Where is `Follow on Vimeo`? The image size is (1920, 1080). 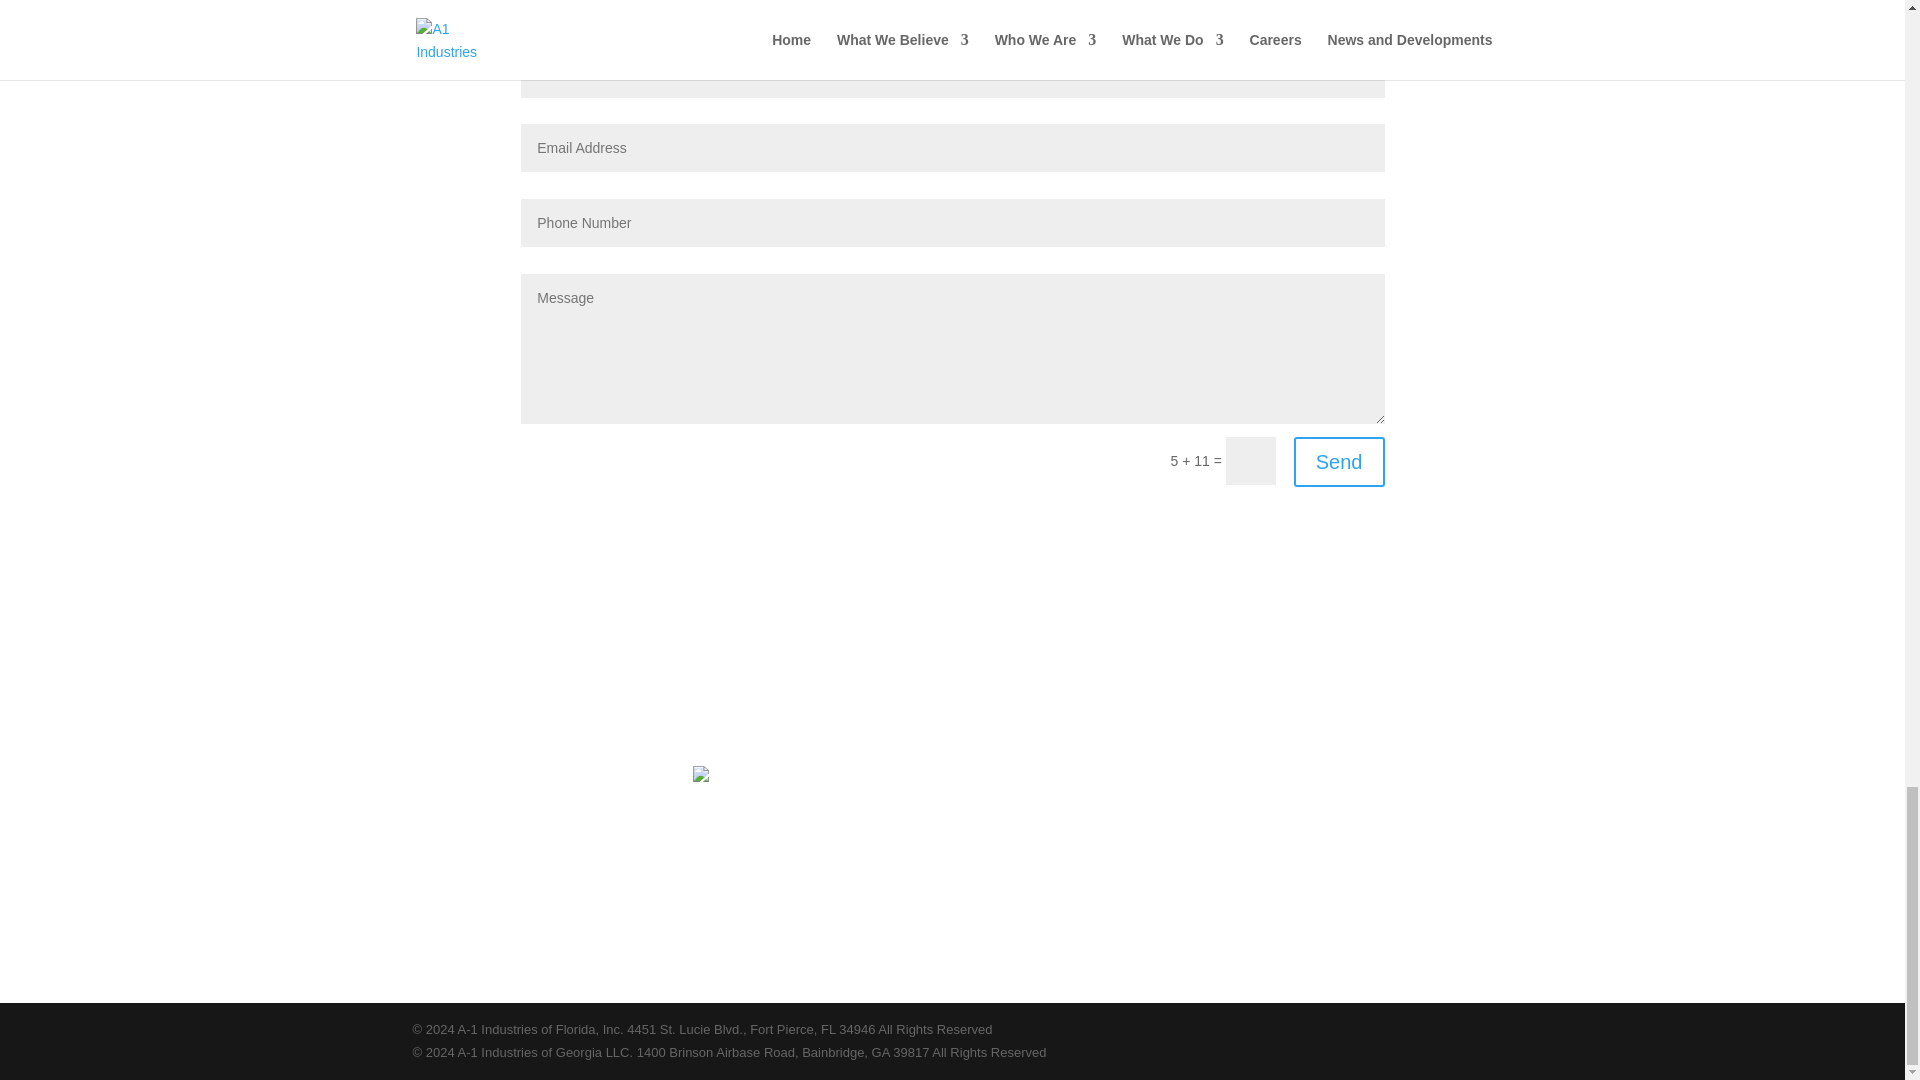
Follow on Vimeo is located at coordinates (1060, 665).